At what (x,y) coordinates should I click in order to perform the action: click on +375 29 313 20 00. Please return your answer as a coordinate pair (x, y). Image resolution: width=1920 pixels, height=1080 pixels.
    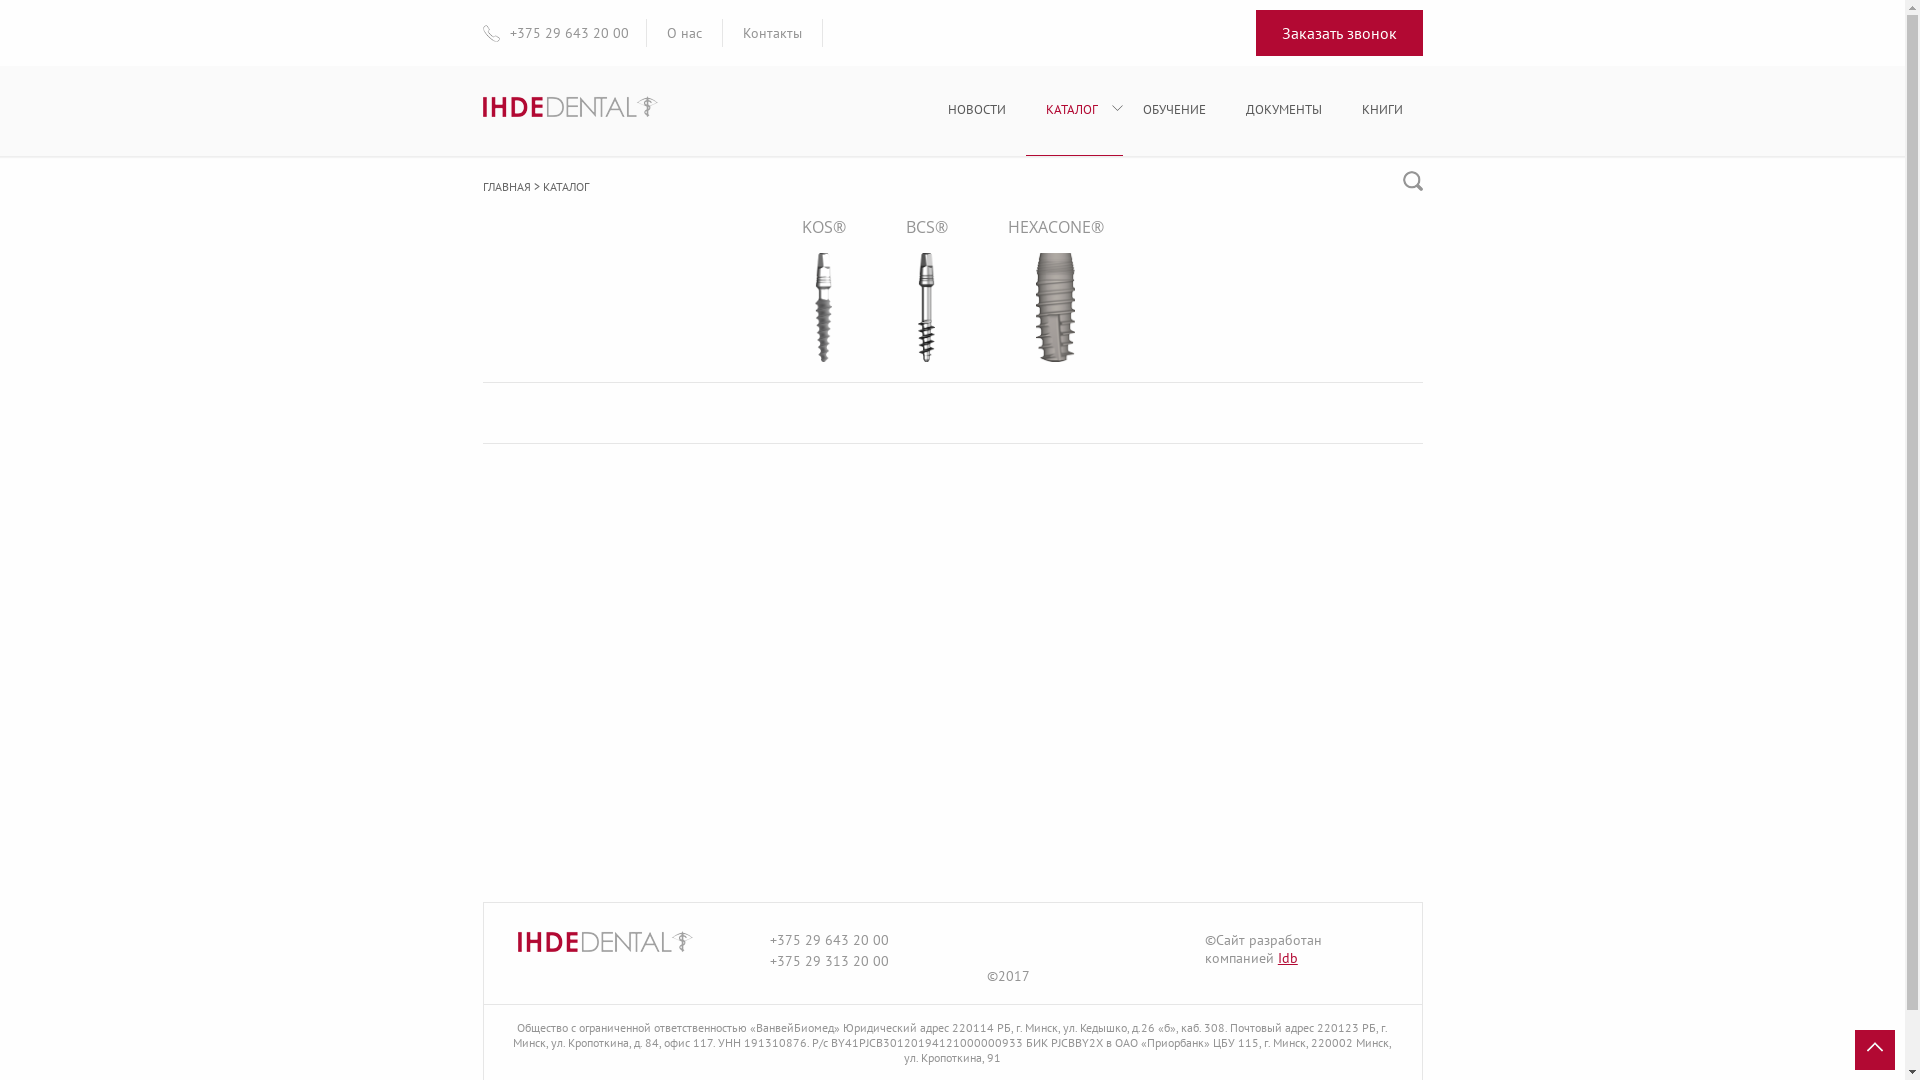
    Looking at the image, I should click on (830, 961).